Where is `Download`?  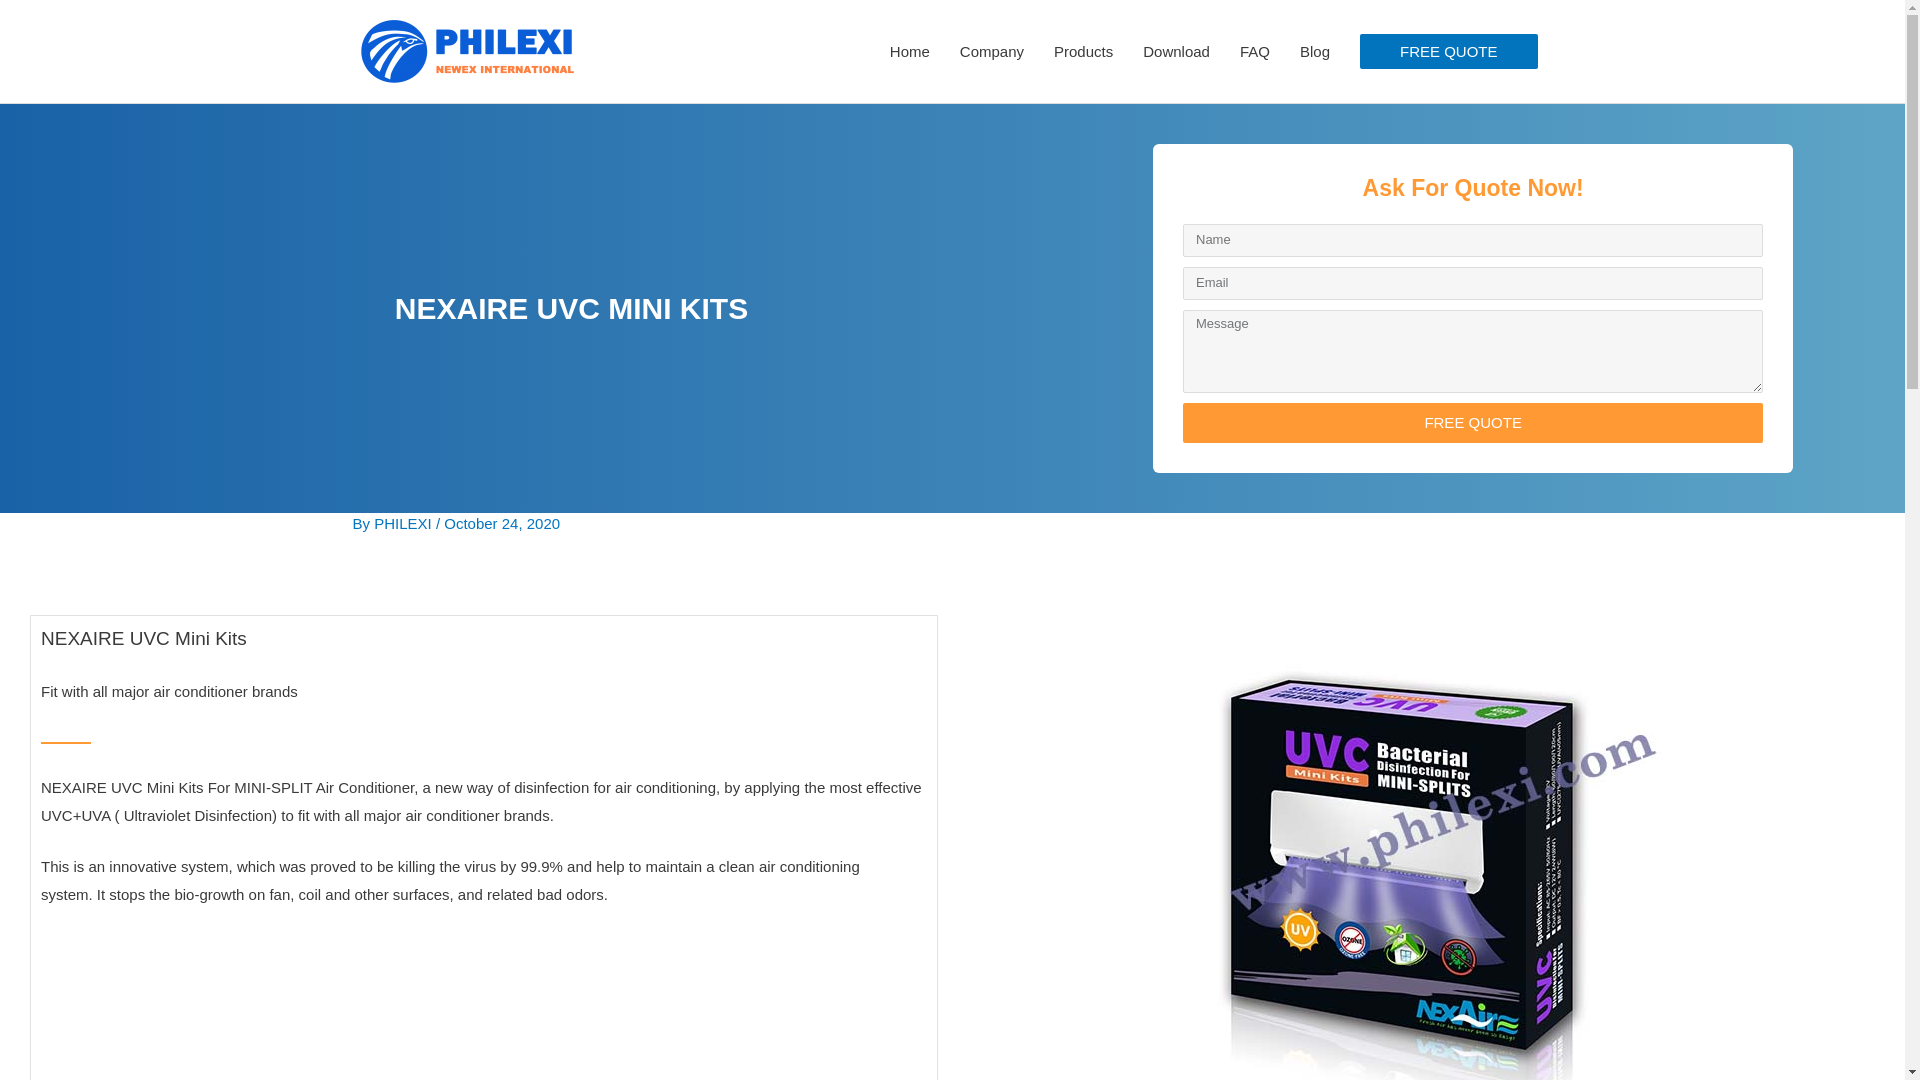
Download is located at coordinates (1176, 51).